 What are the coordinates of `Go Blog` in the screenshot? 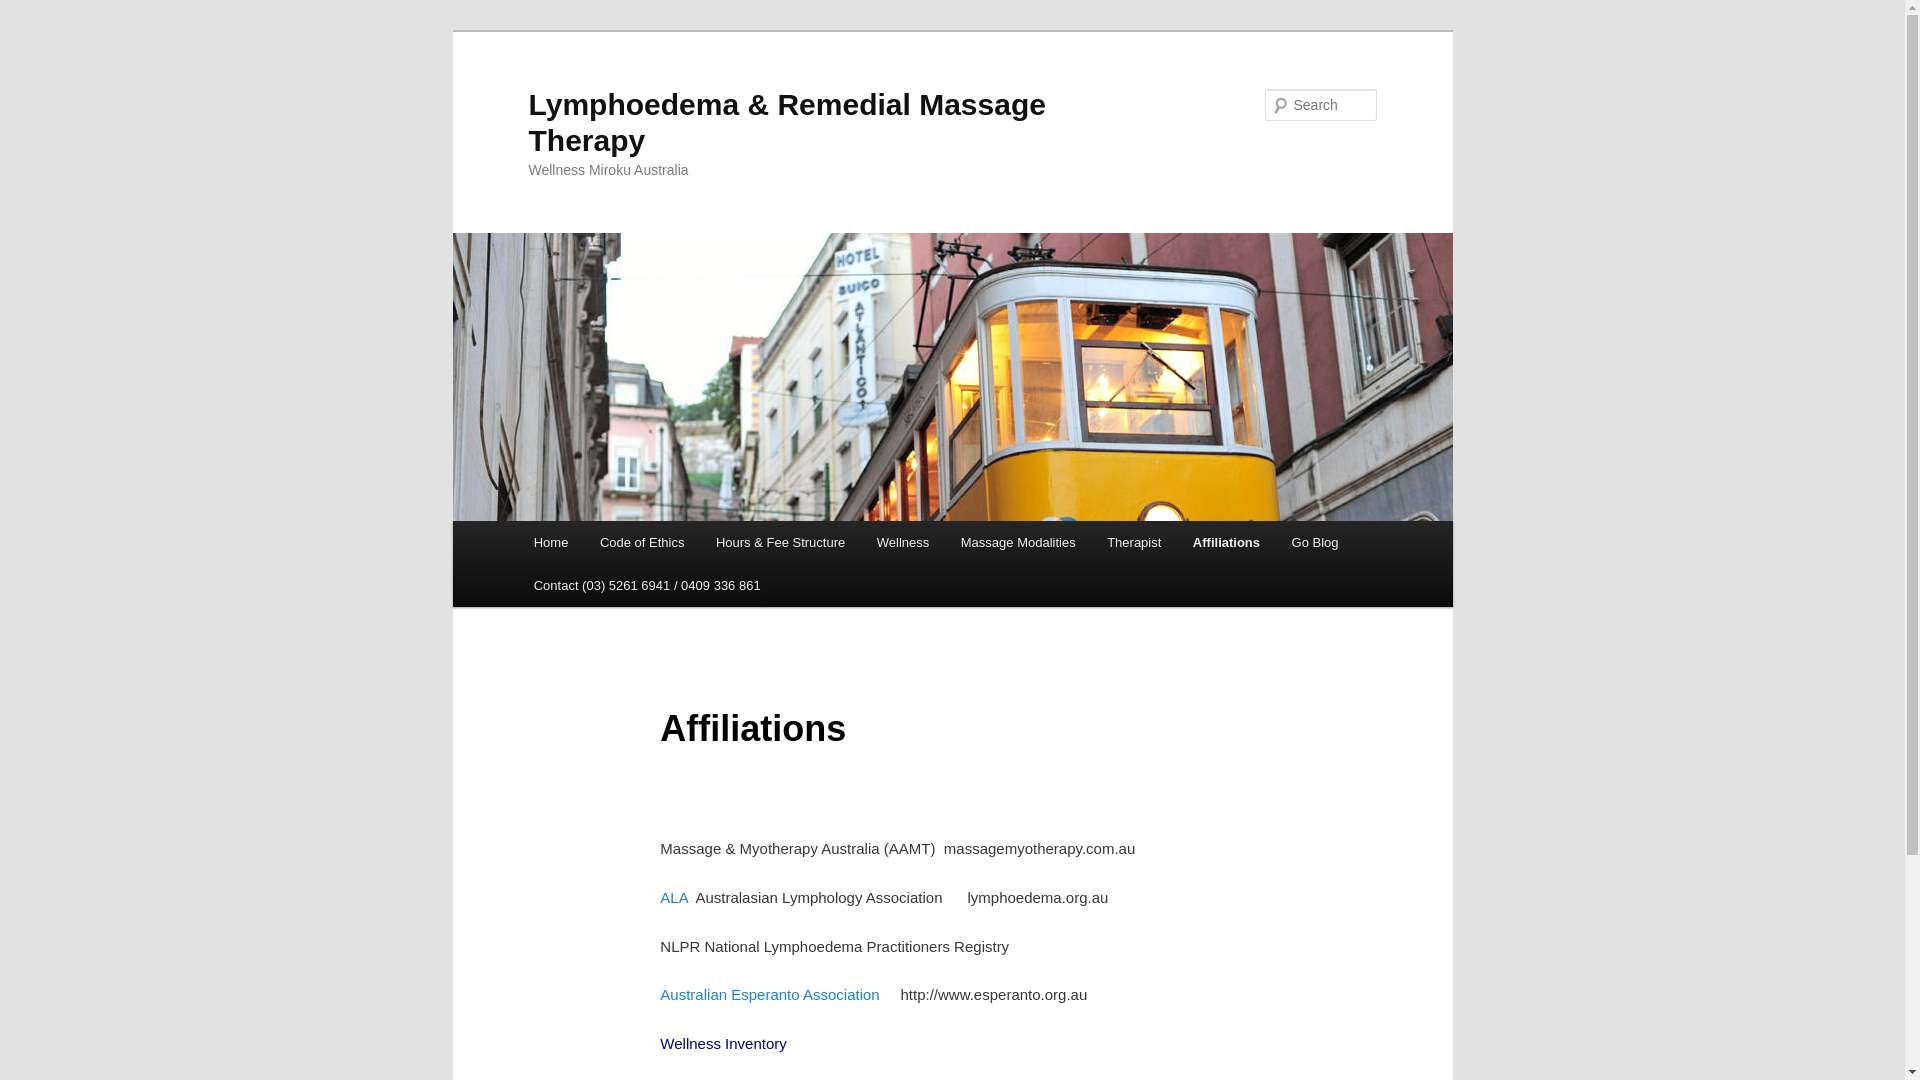 It's located at (1315, 542).